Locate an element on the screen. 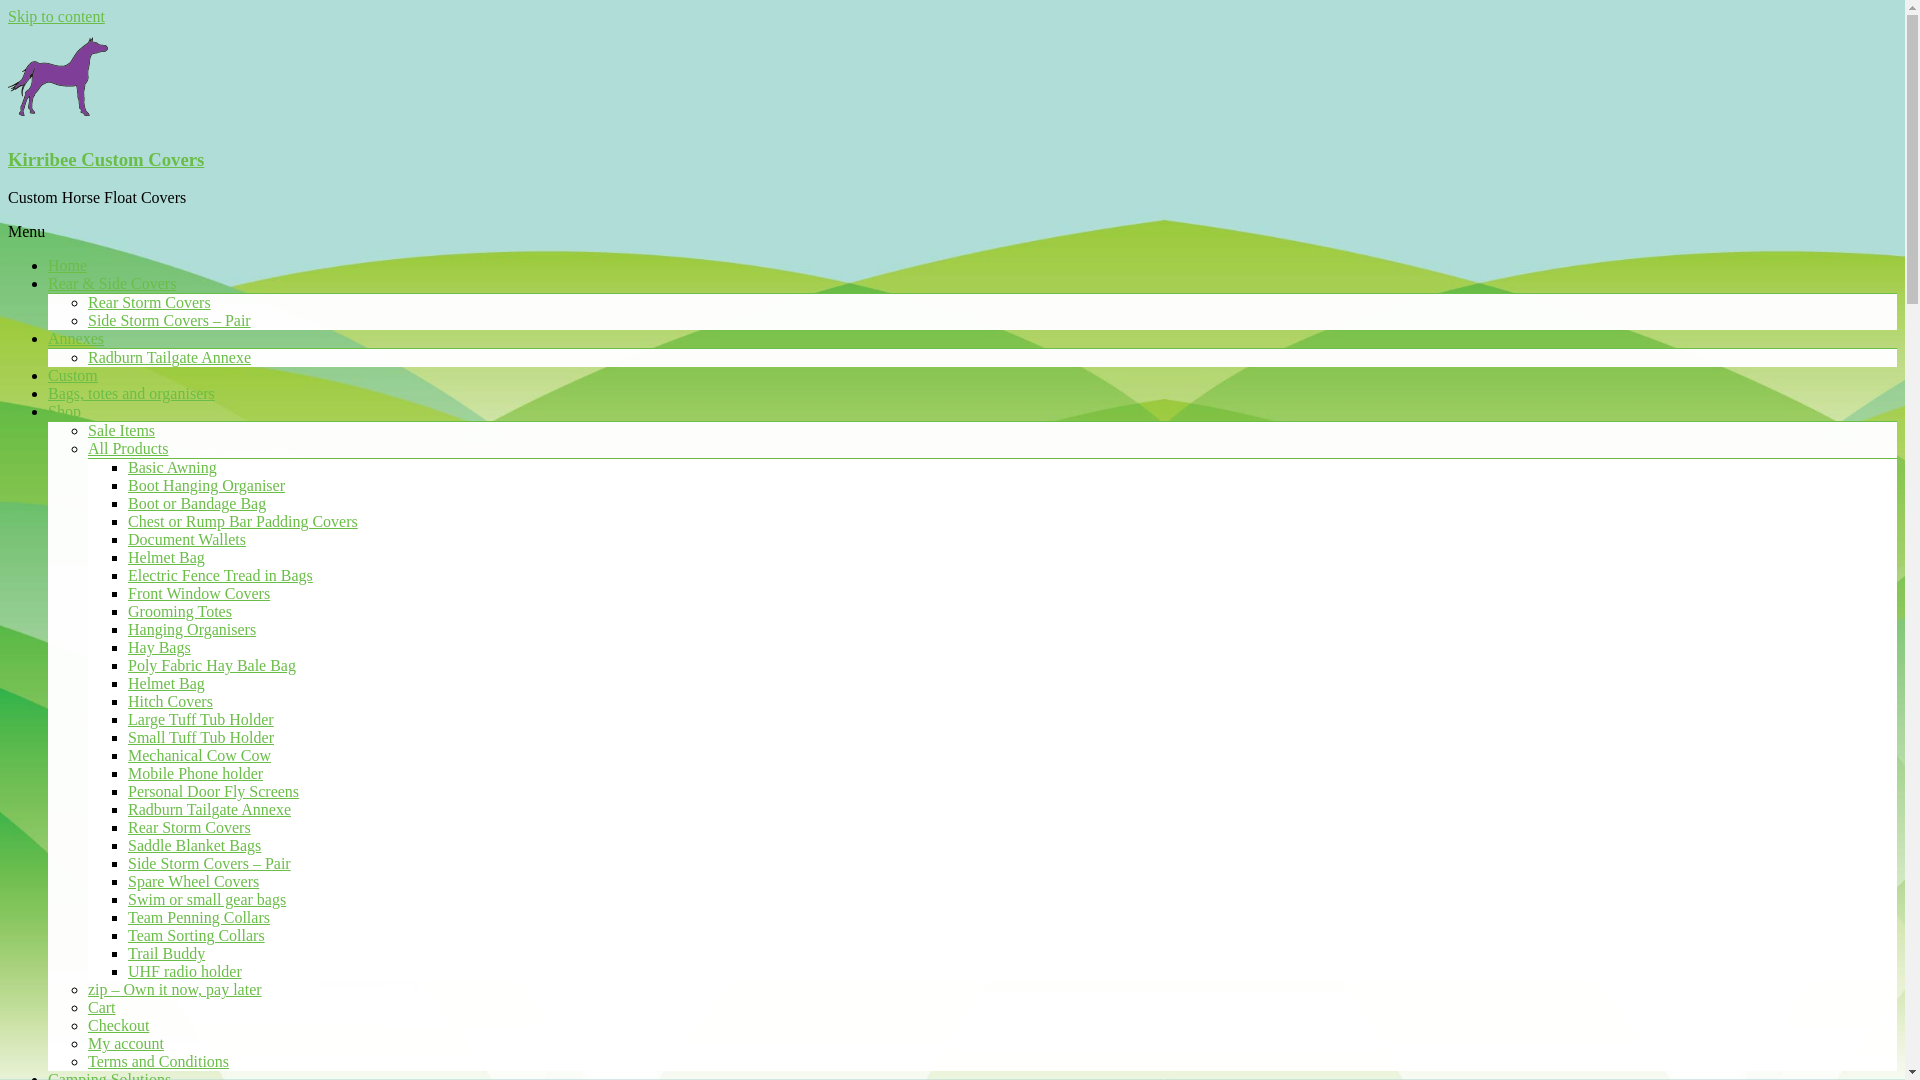 This screenshot has width=1920, height=1080. Hanging Organisers is located at coordinates (192, 630).